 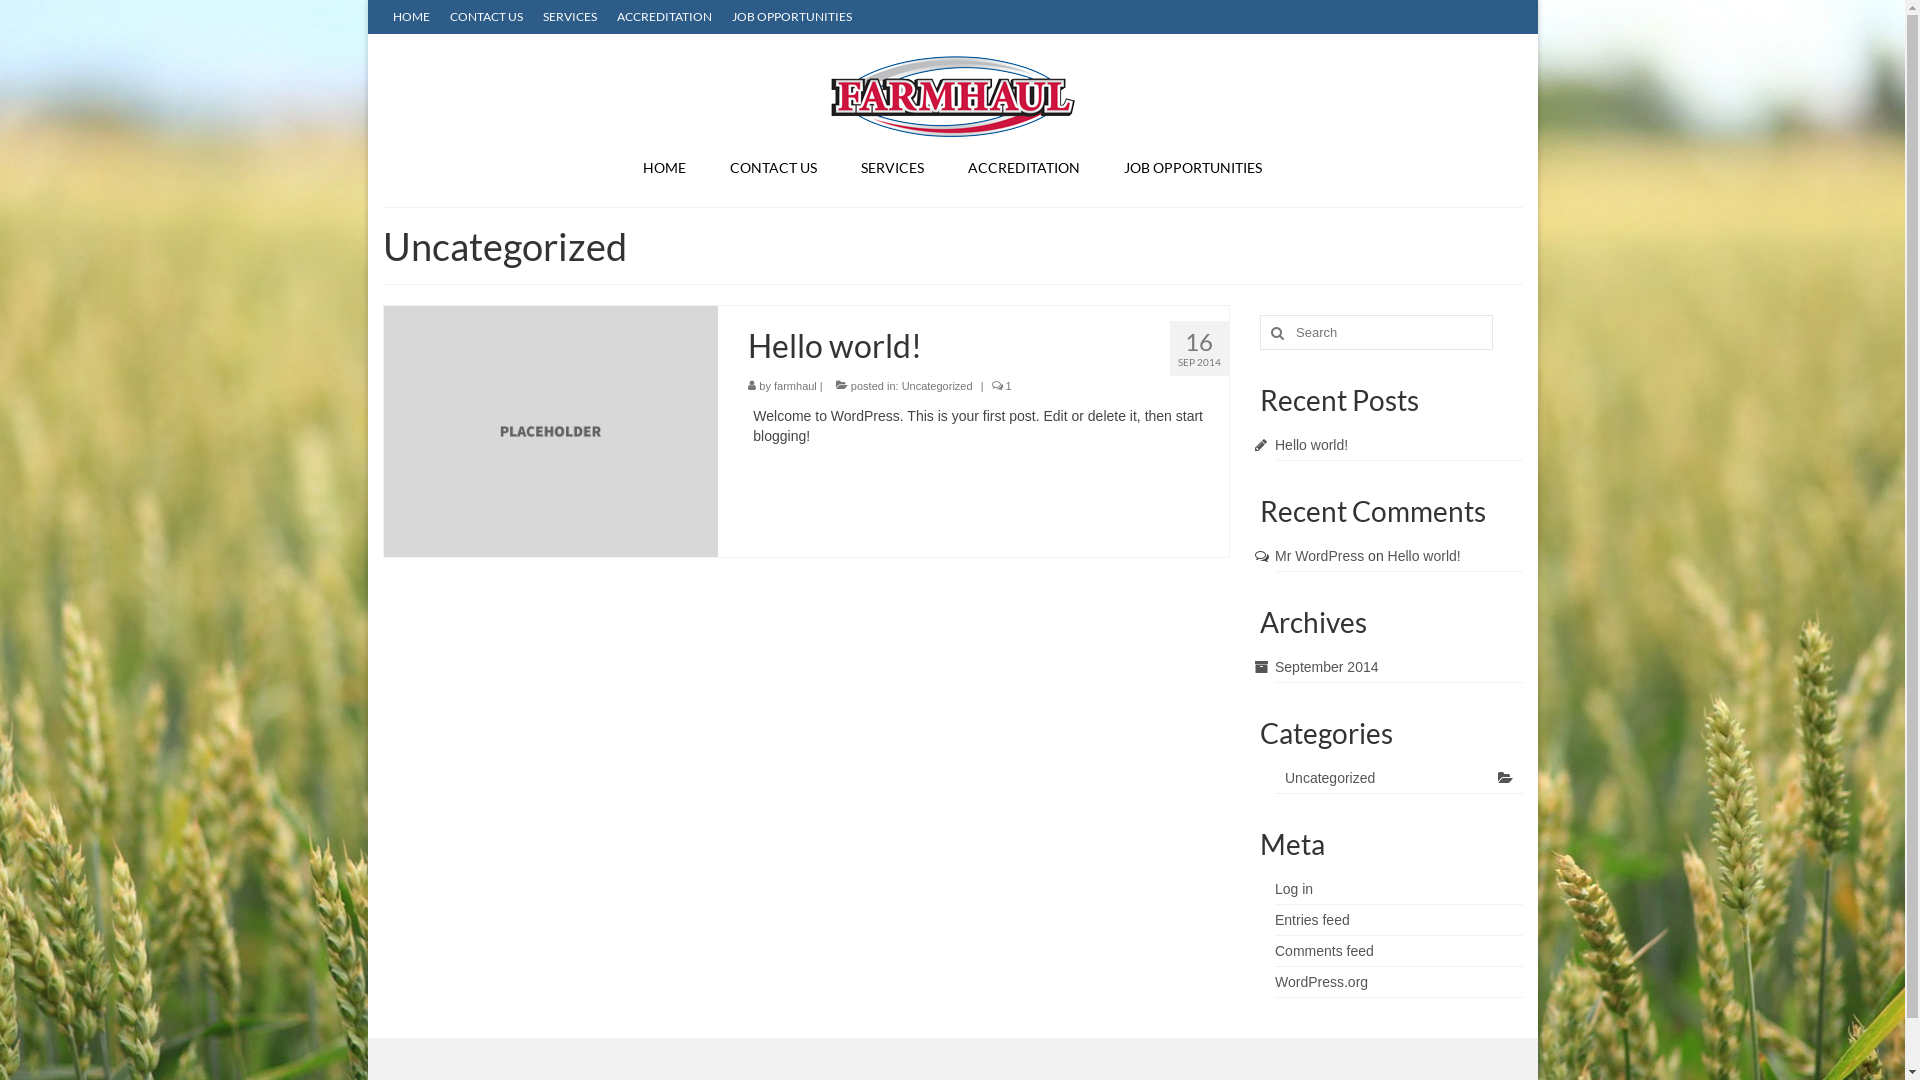 I want to click on HOME, so click(x=664, y=168).